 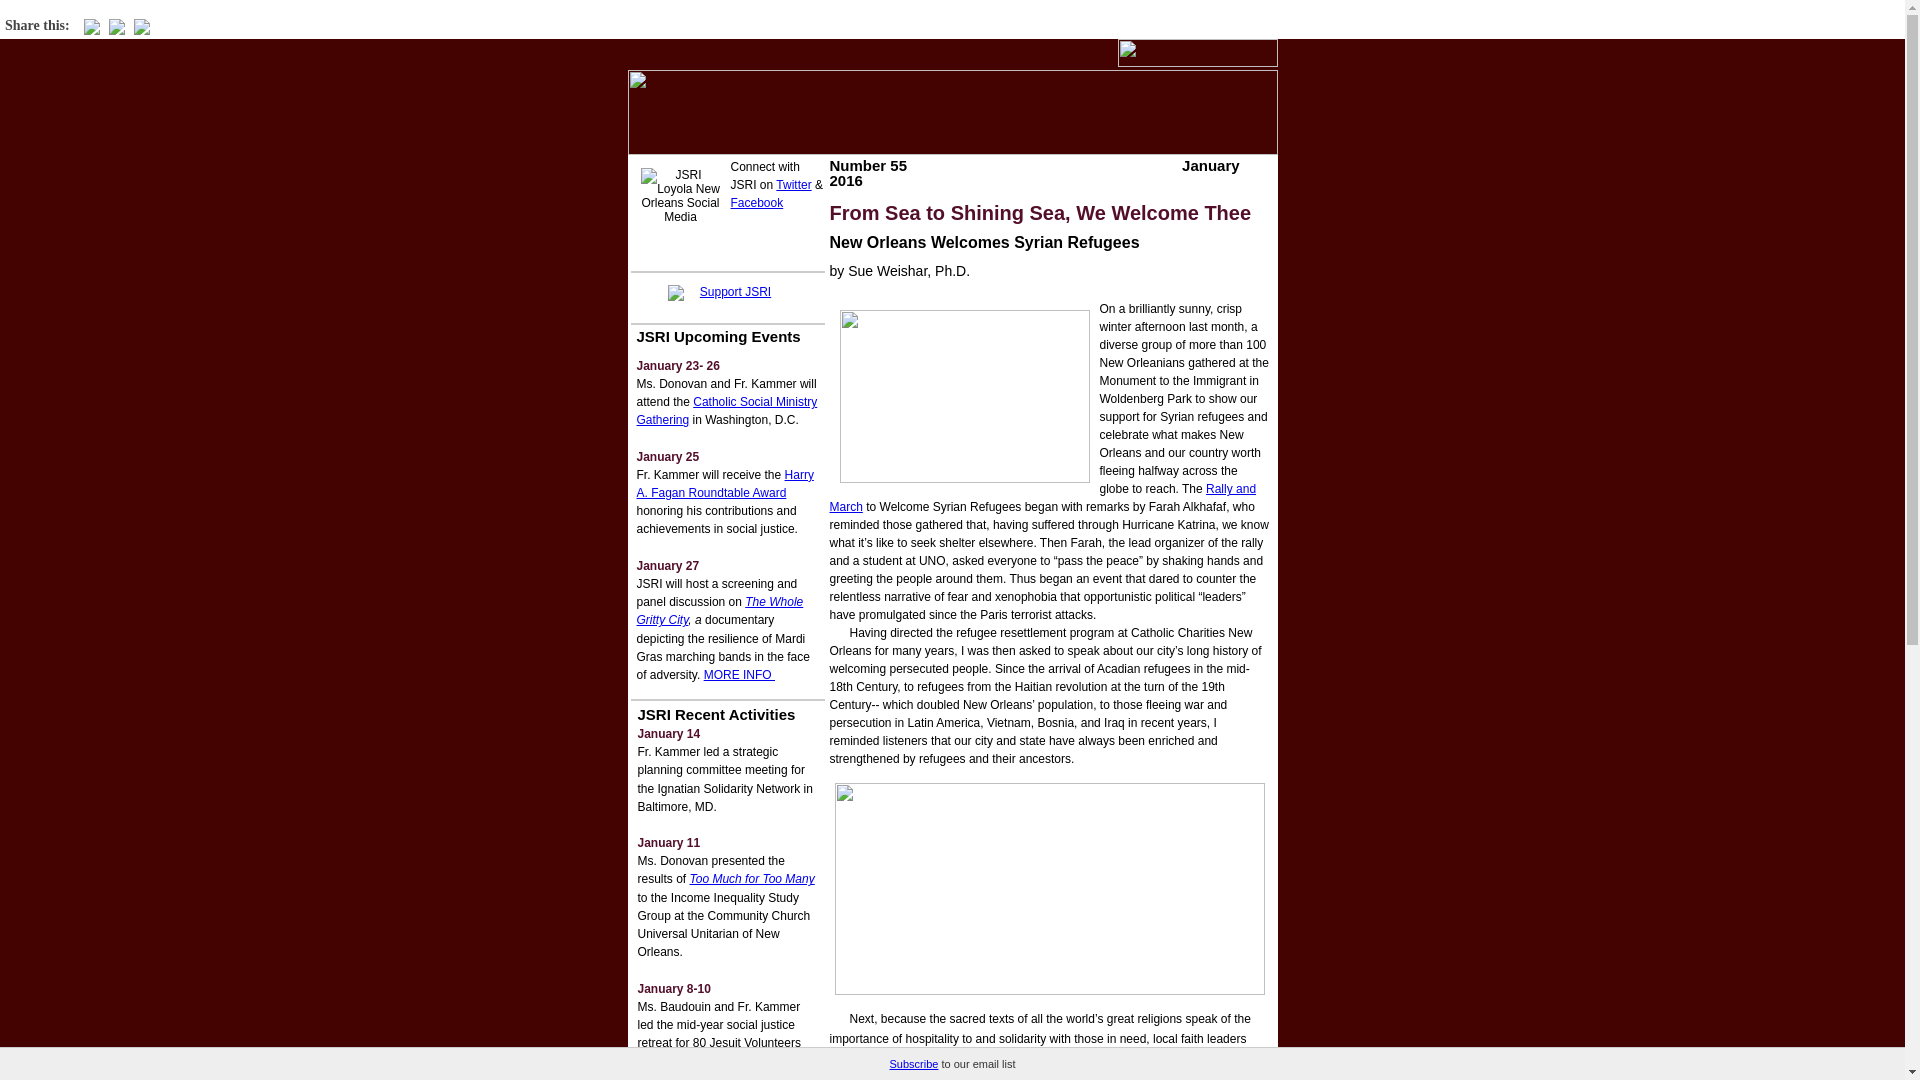 What do you see at coordinates (726, 410) in the screenshot?
I see `Catholic Social Ministry Gathering` at bounding box center [726, 410].